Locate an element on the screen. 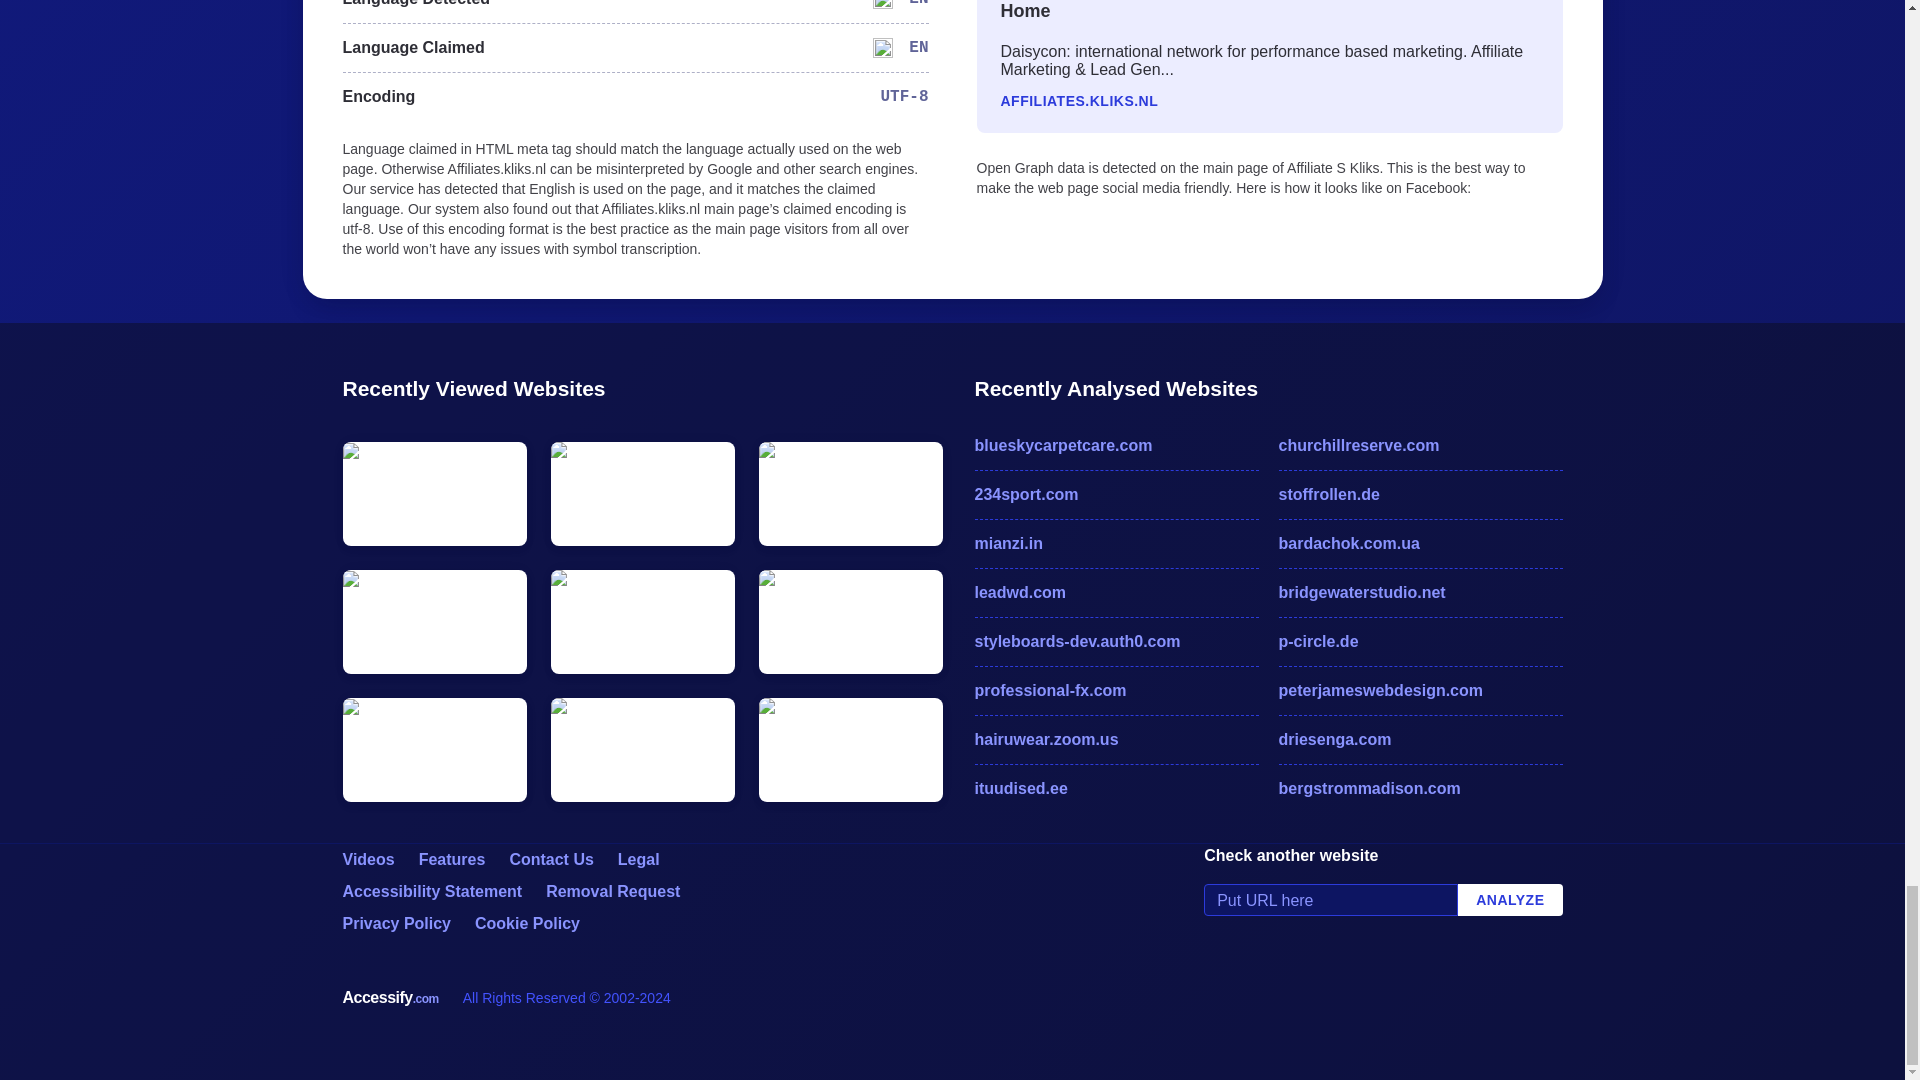 This screenshot has height=1080, width=1920. blueskycarpetcare.com is located at coordinates (1115, 446).